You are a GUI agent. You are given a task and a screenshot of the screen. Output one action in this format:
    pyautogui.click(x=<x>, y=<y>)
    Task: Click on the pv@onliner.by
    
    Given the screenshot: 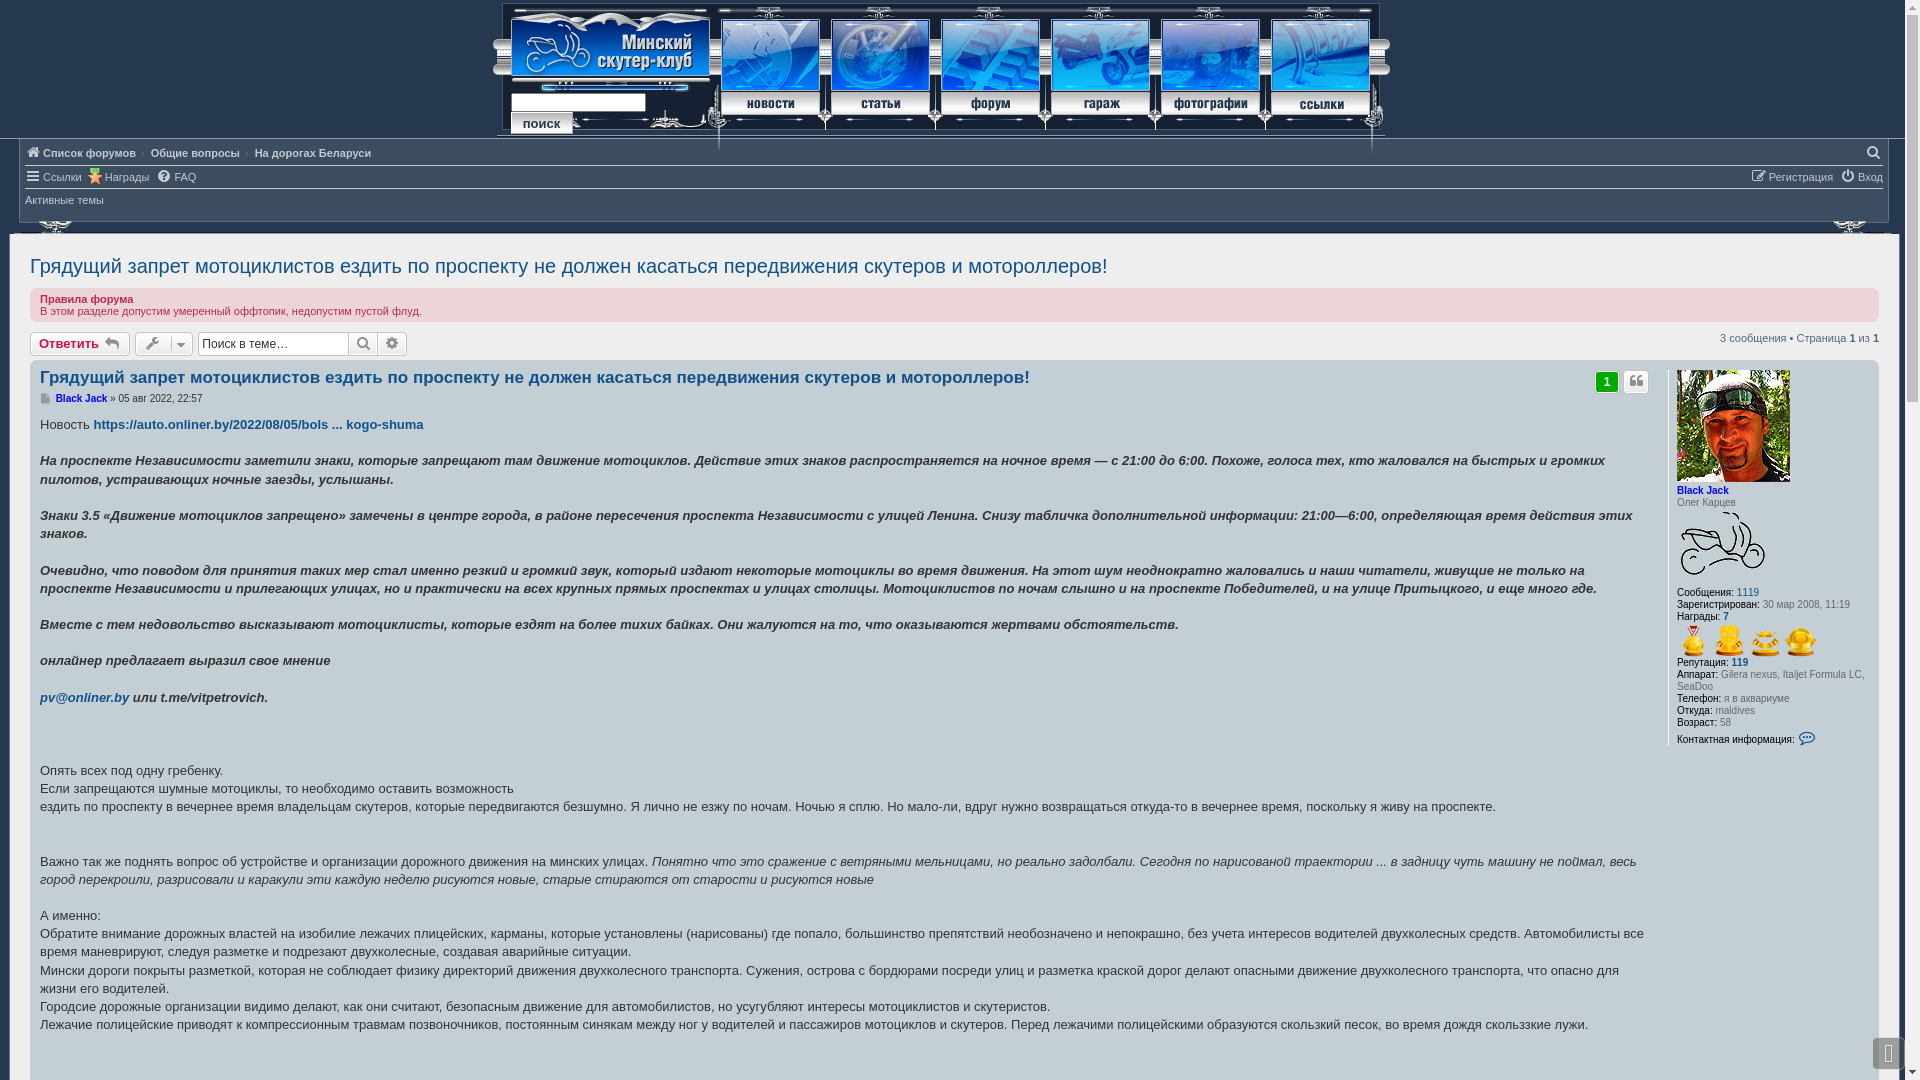 What is the action you would take?
    pyautogui.click(x=84, y=698)
    